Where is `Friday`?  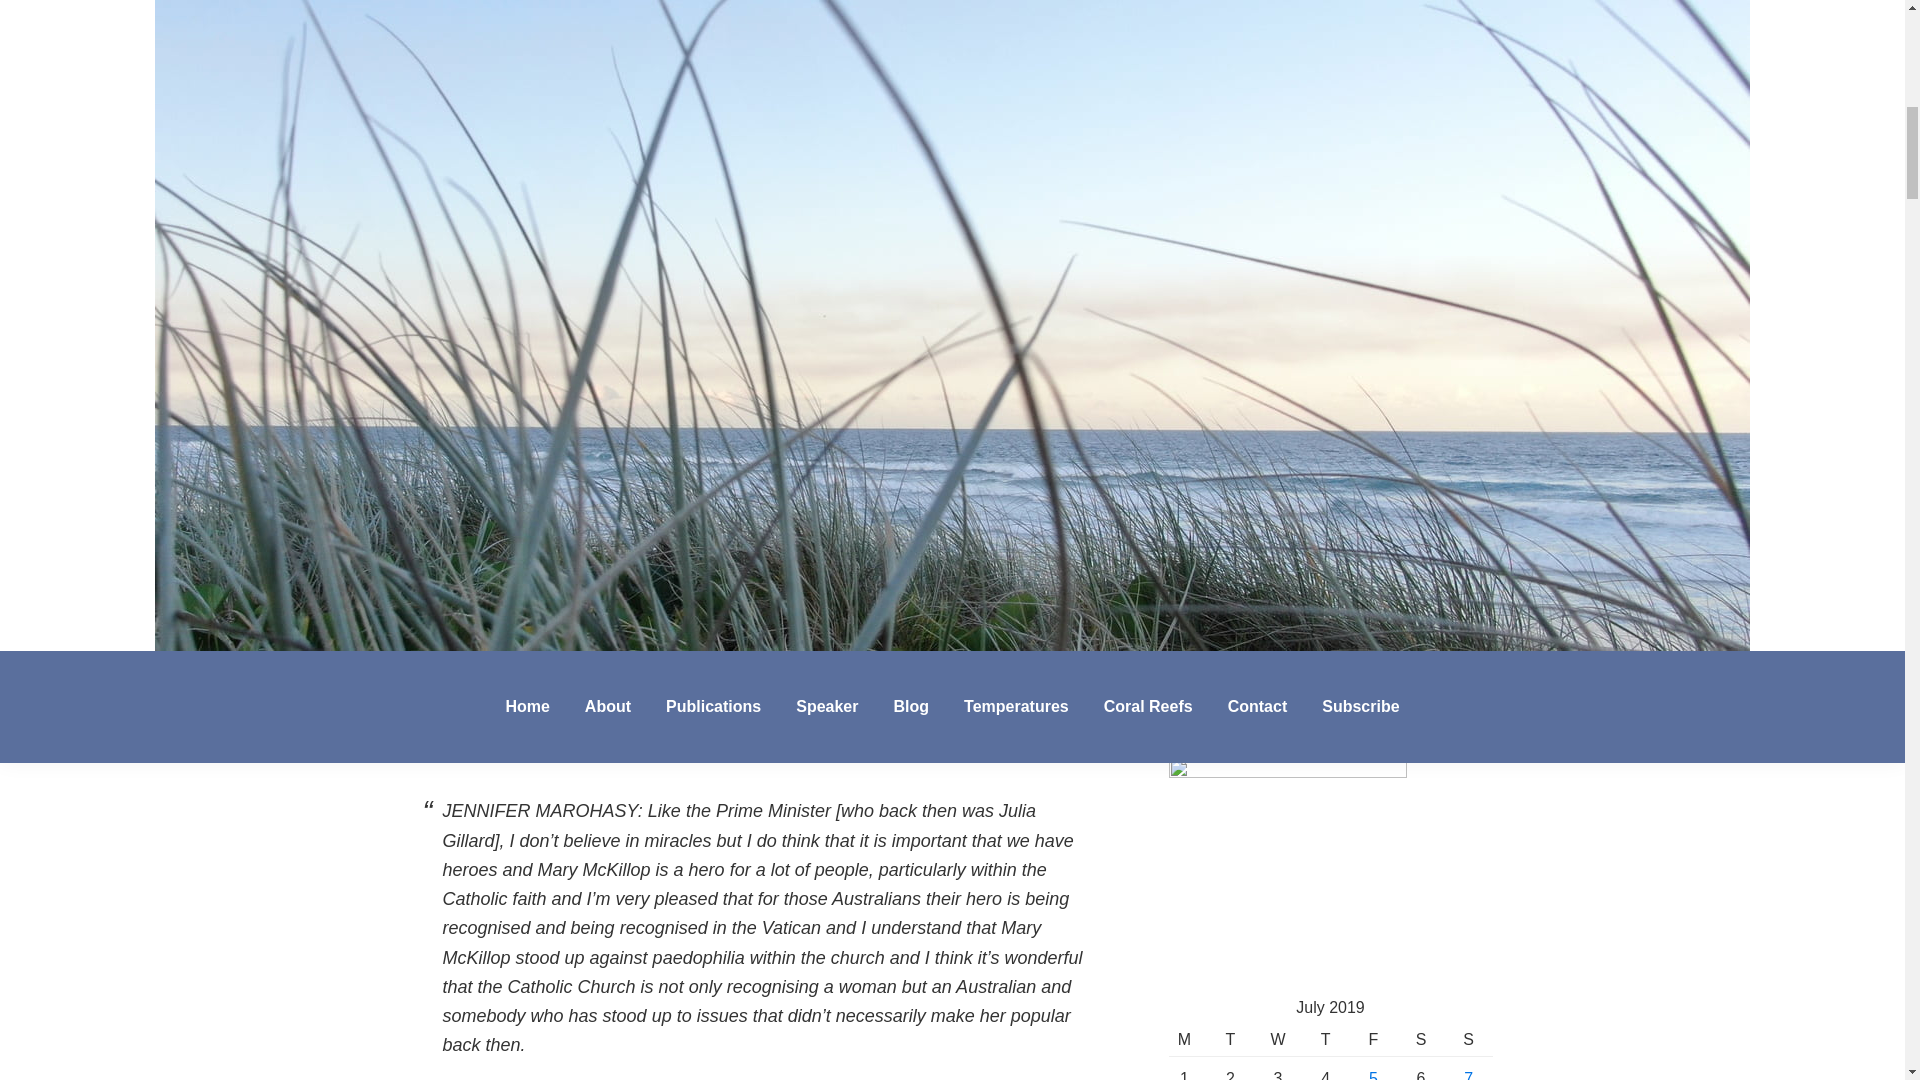
Friday is located at coordinates (1373, 1040).